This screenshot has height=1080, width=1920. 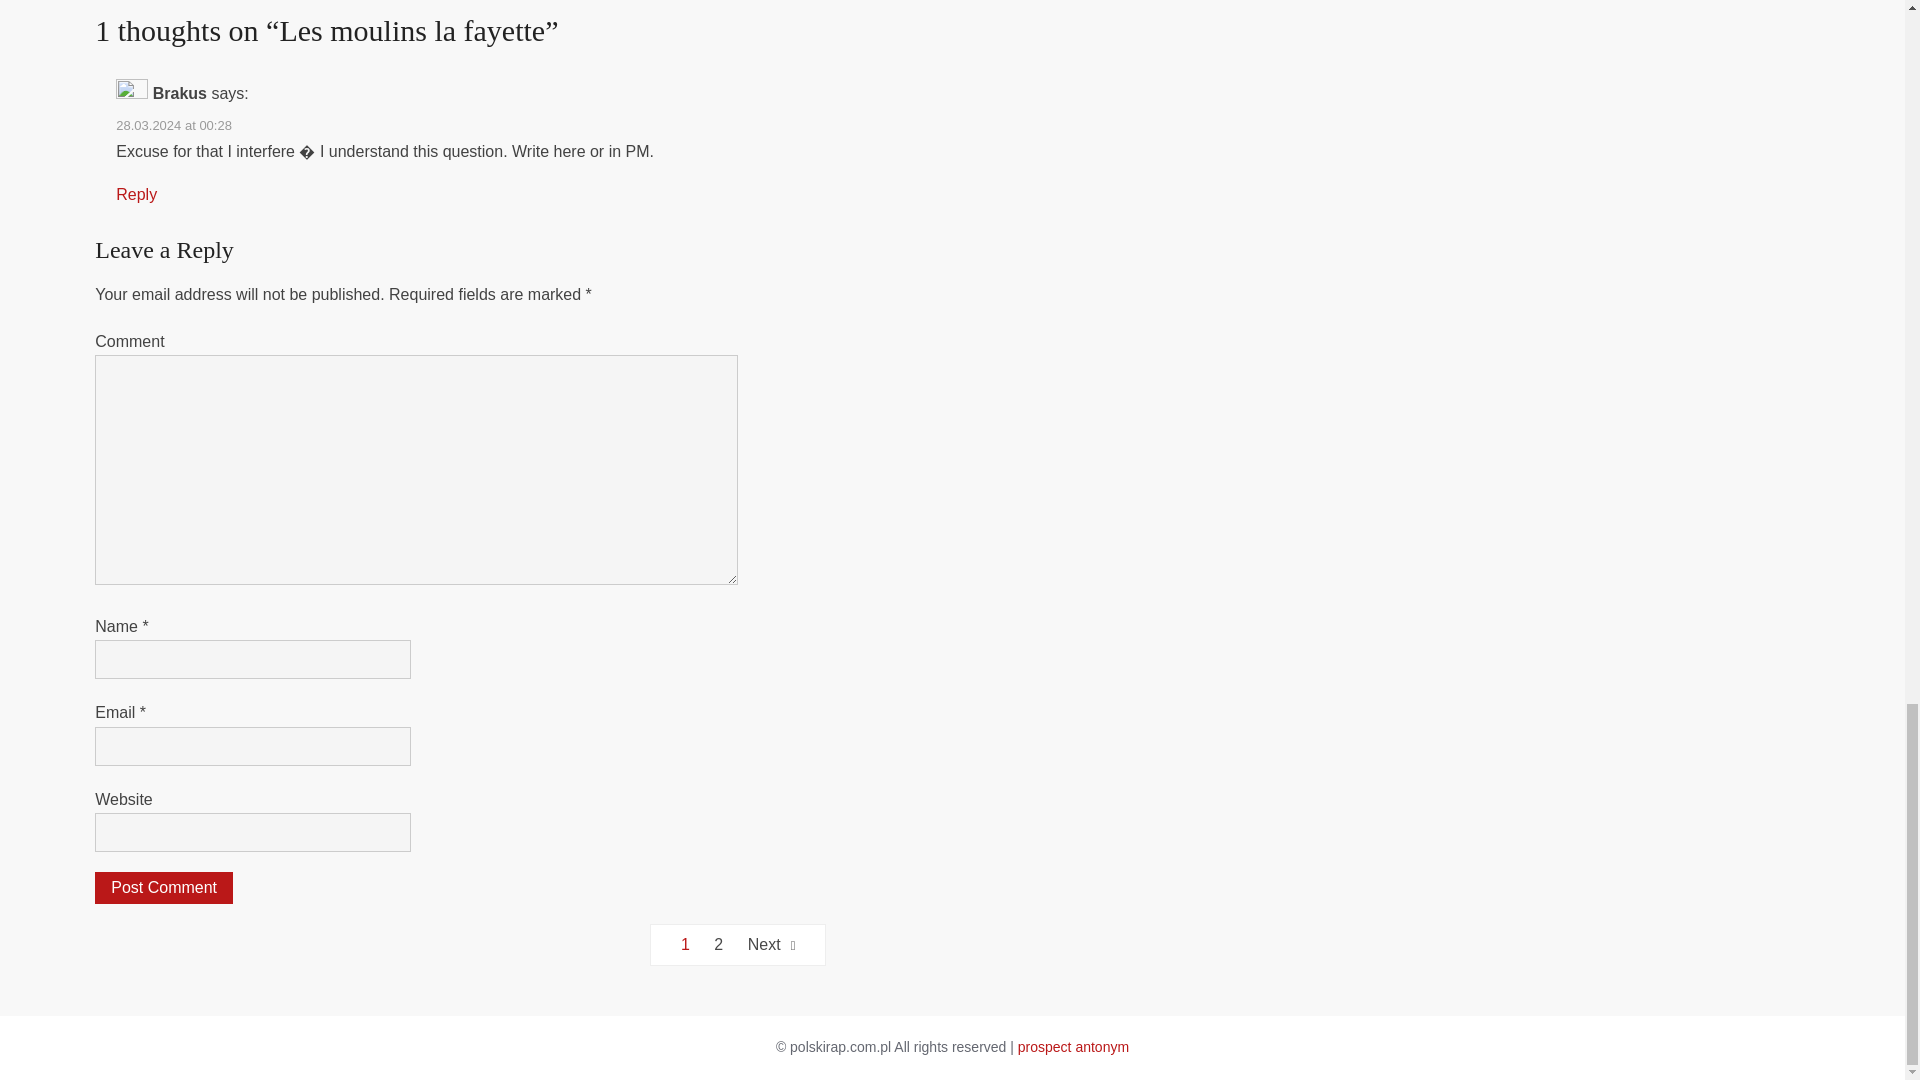 I want to click on Post Comment, so click(x=163, y=887).